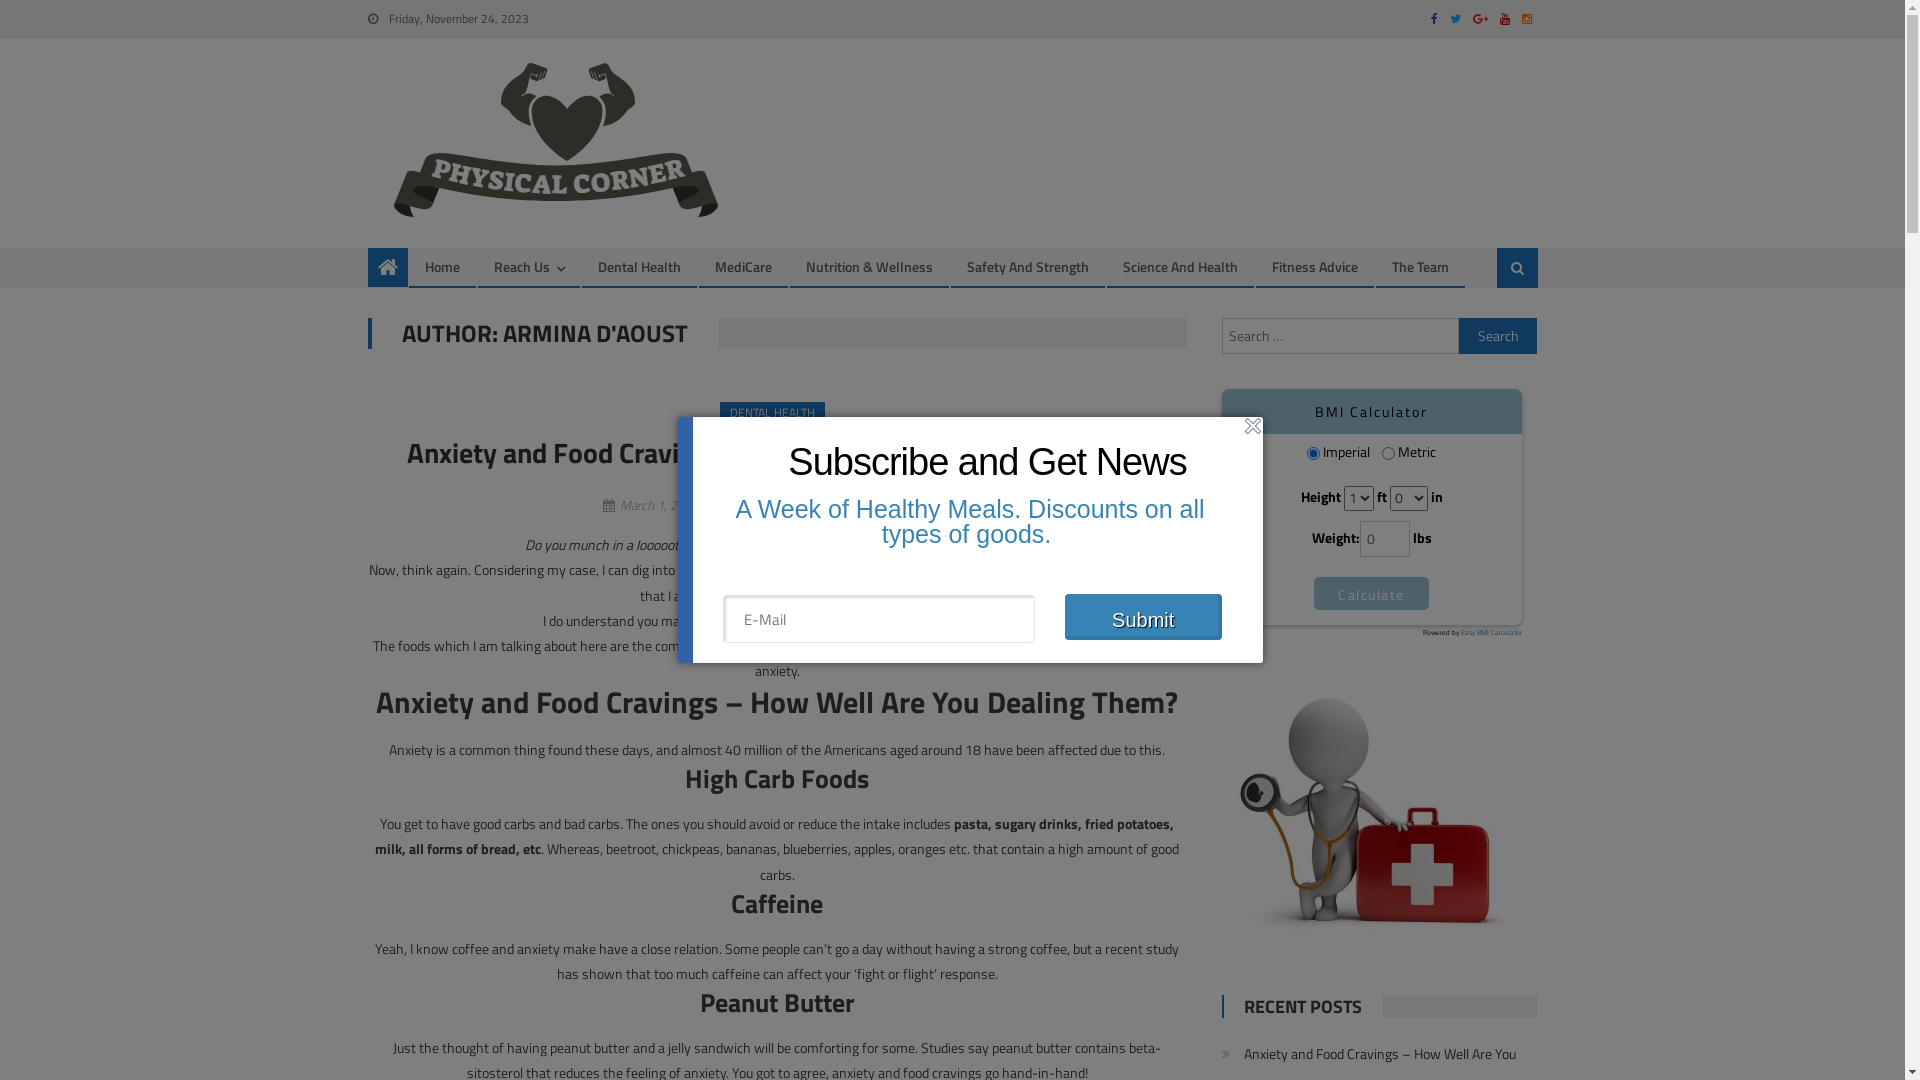 This screenshot has height=1080, width=1920. I want to click on DENTAL HEALTH, so click(772, 413).